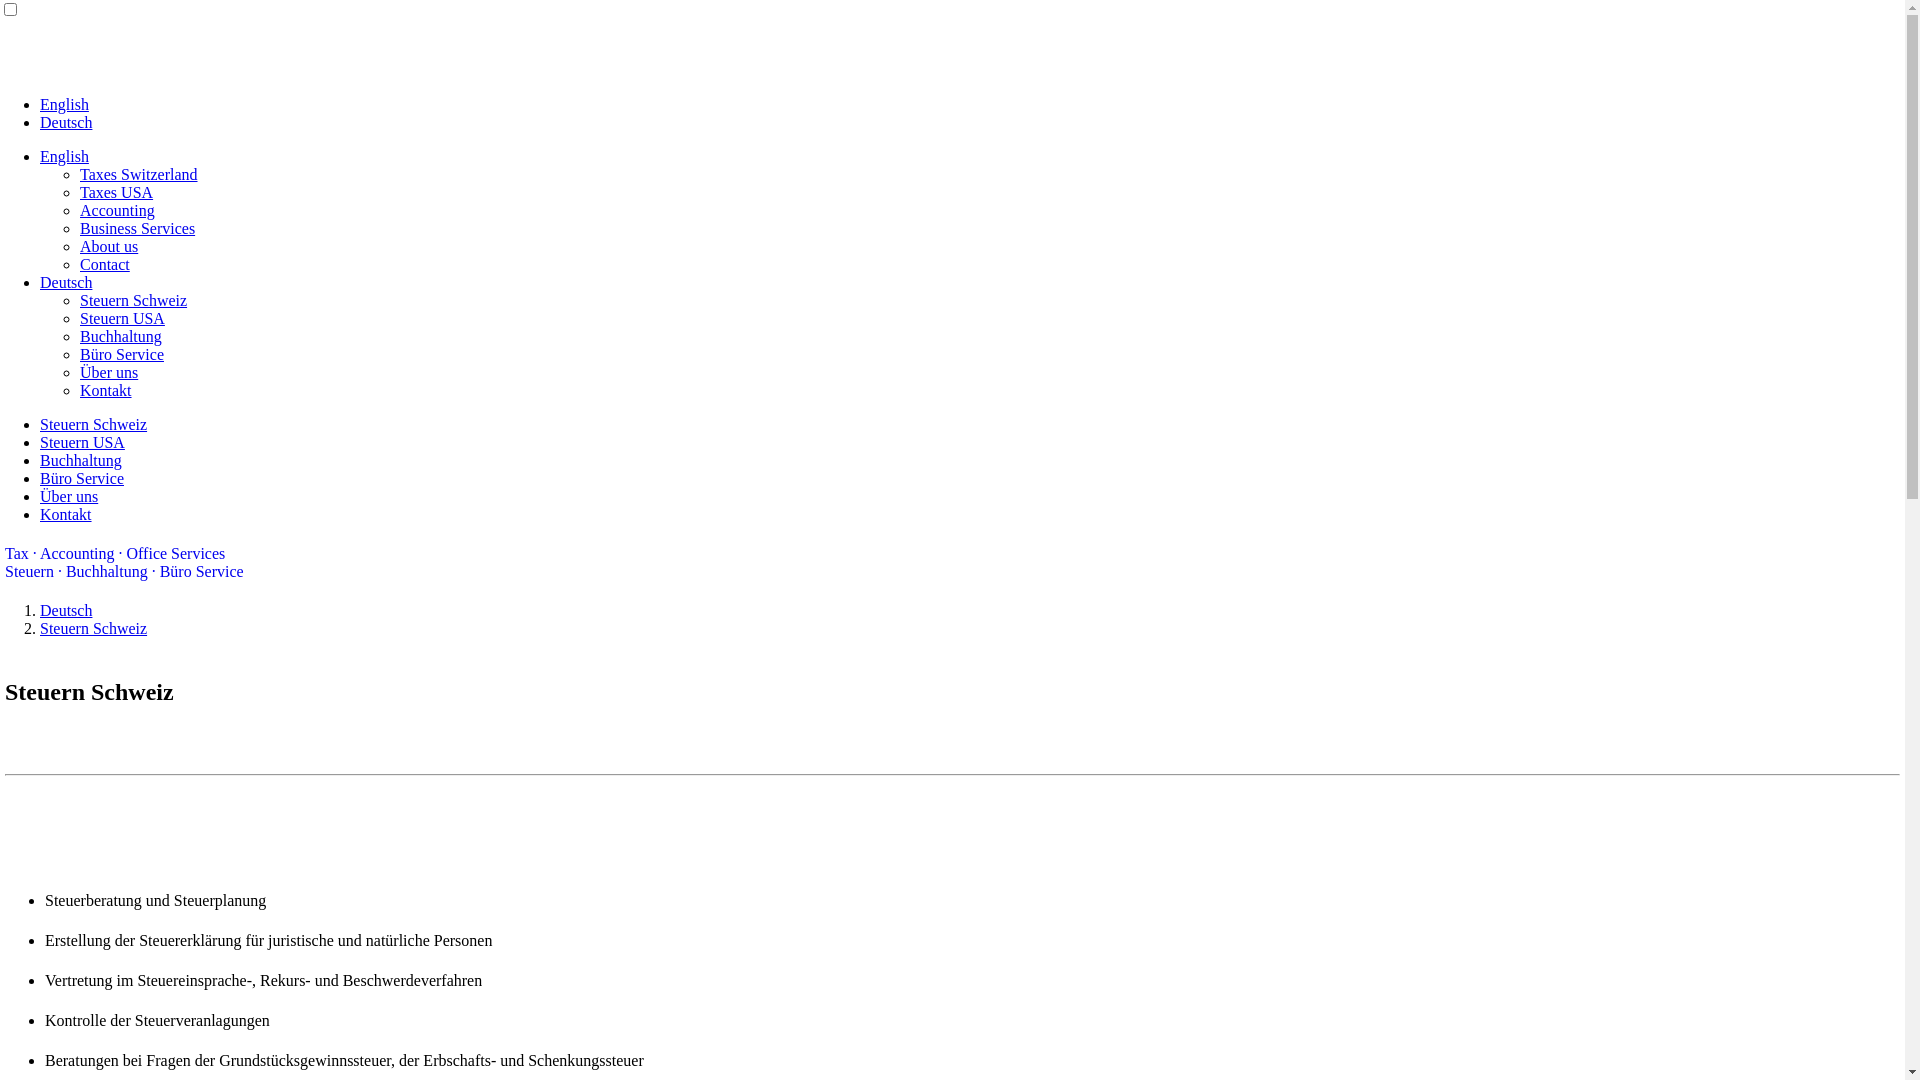 This screenshot has height=1080, width=1920. Describe the element at coordinates (116, 192) in the screenshot. I see `Taxes USA` at that location.